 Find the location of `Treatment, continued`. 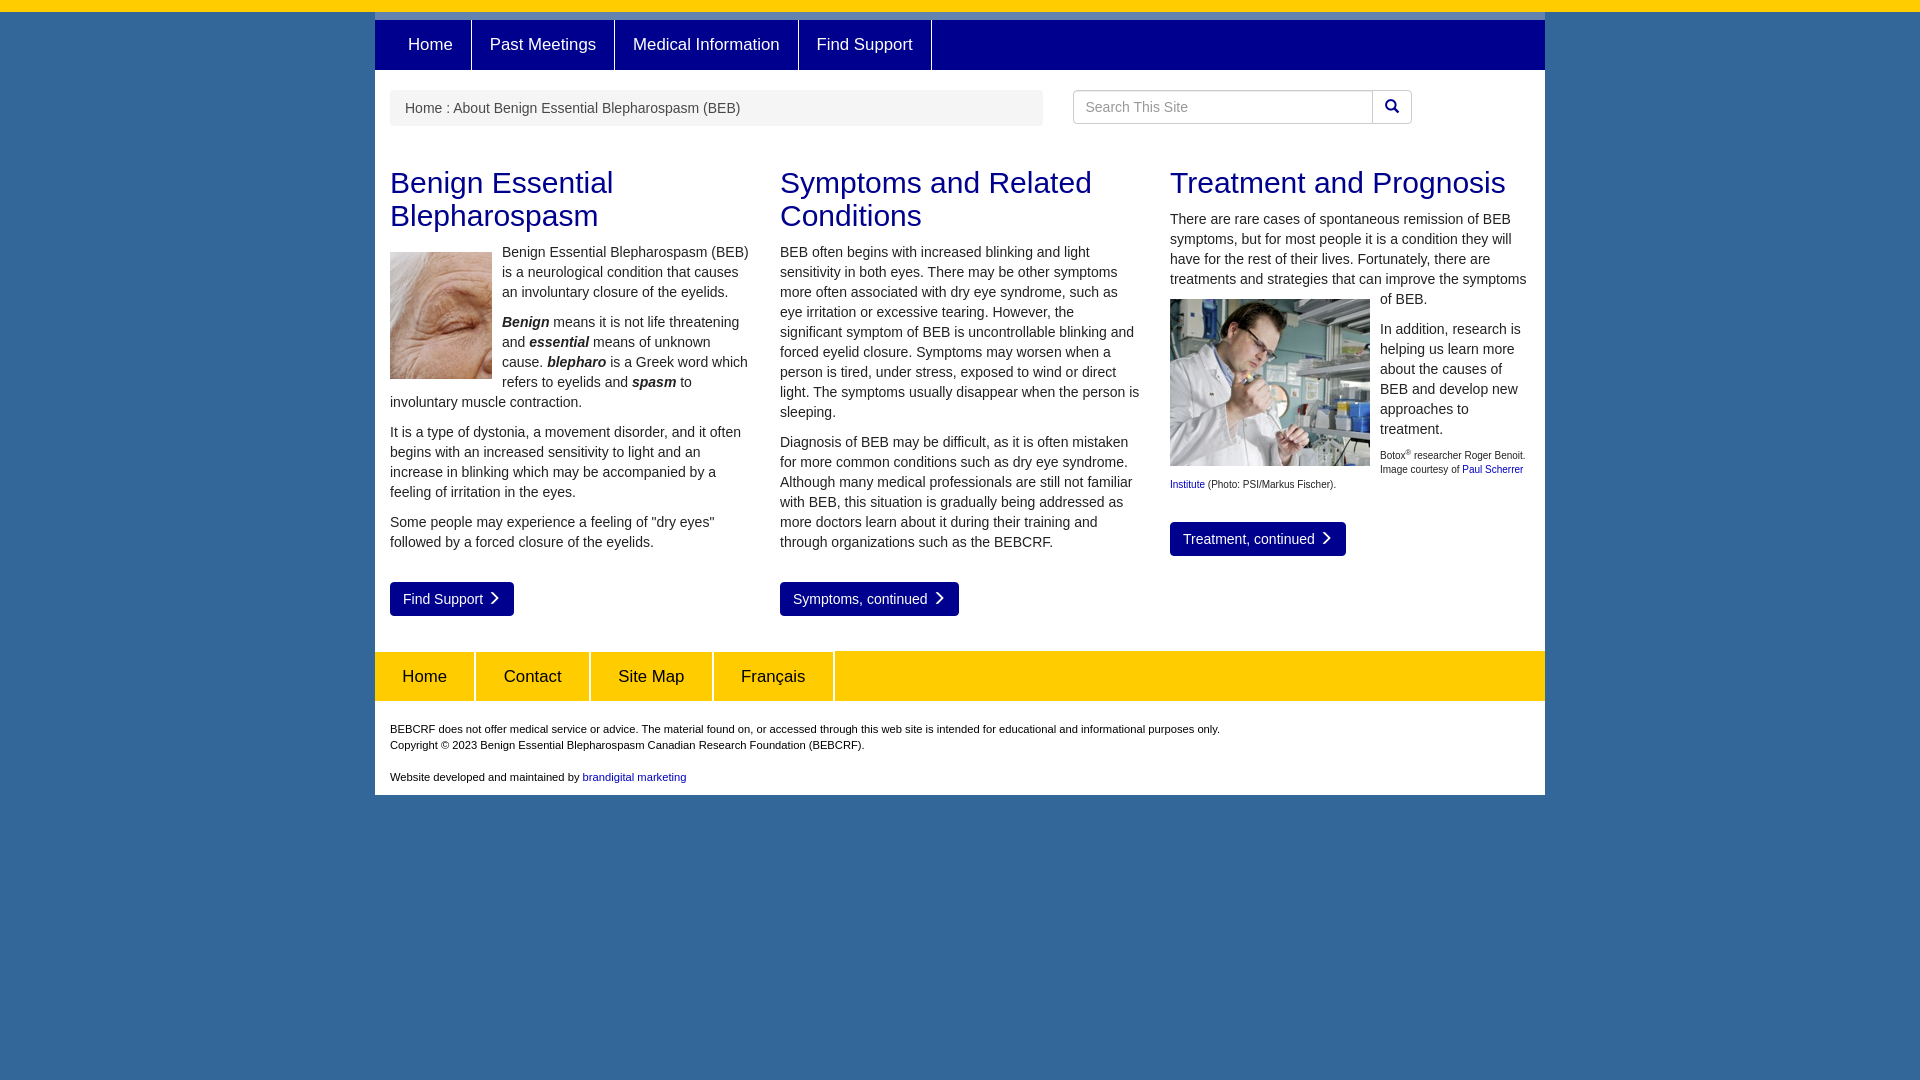

Treatment, continued is located at coordinates (1258, 539).